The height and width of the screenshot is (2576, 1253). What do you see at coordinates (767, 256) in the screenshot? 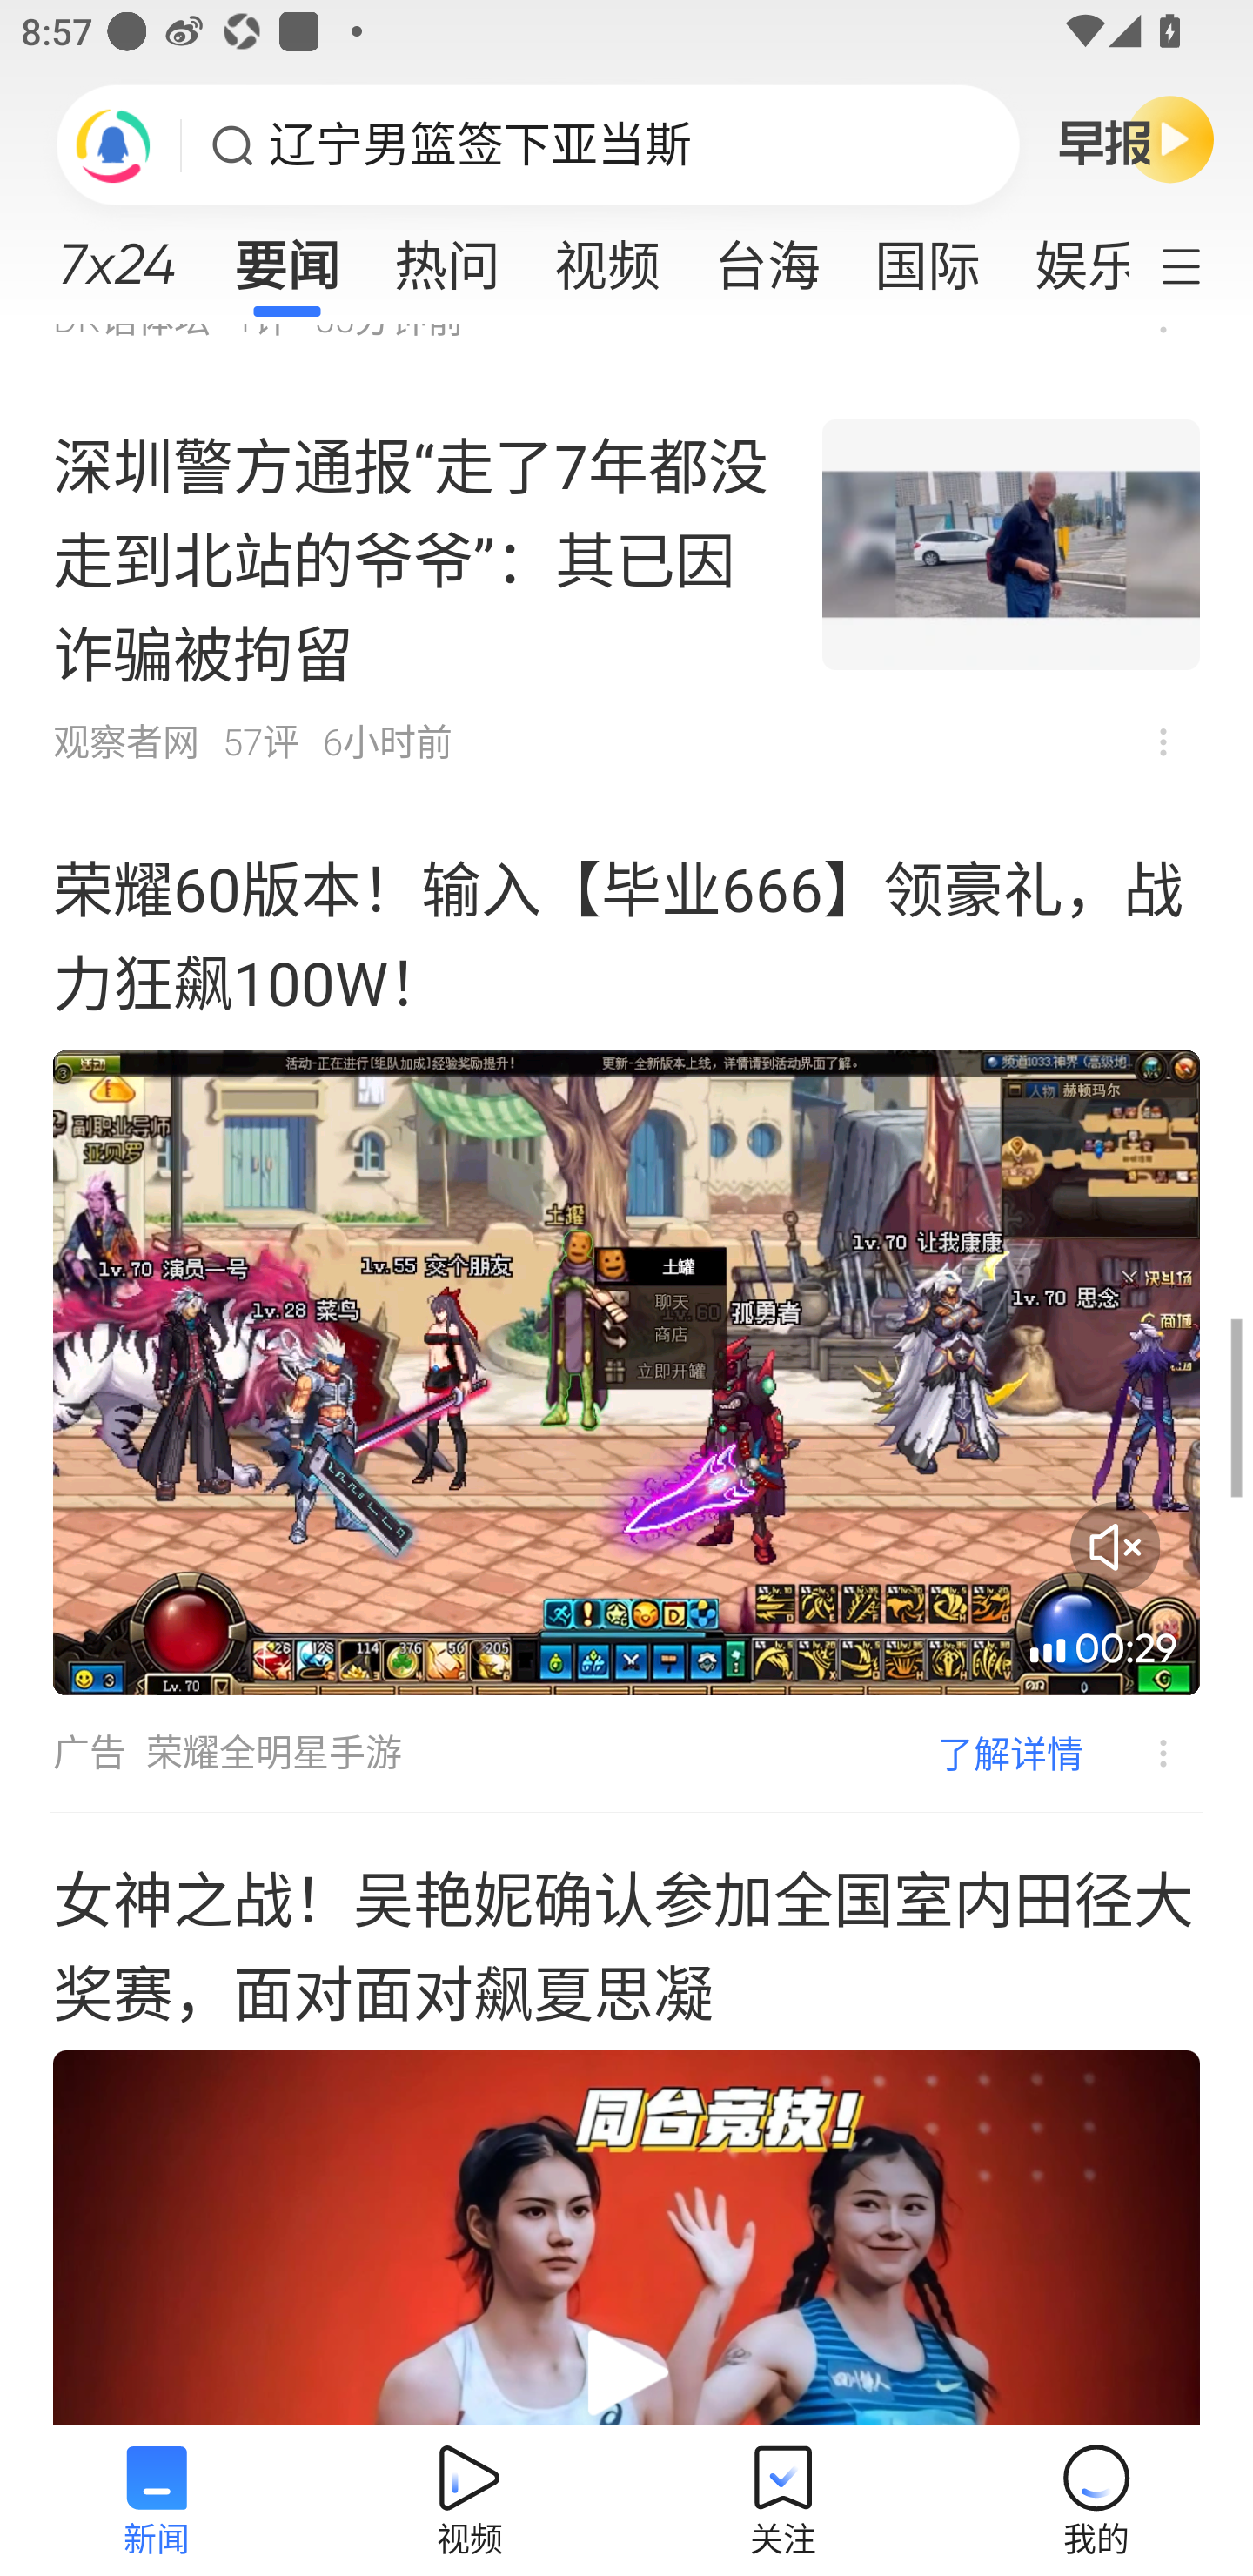
I see `台海` at bounding box center [767, 256].